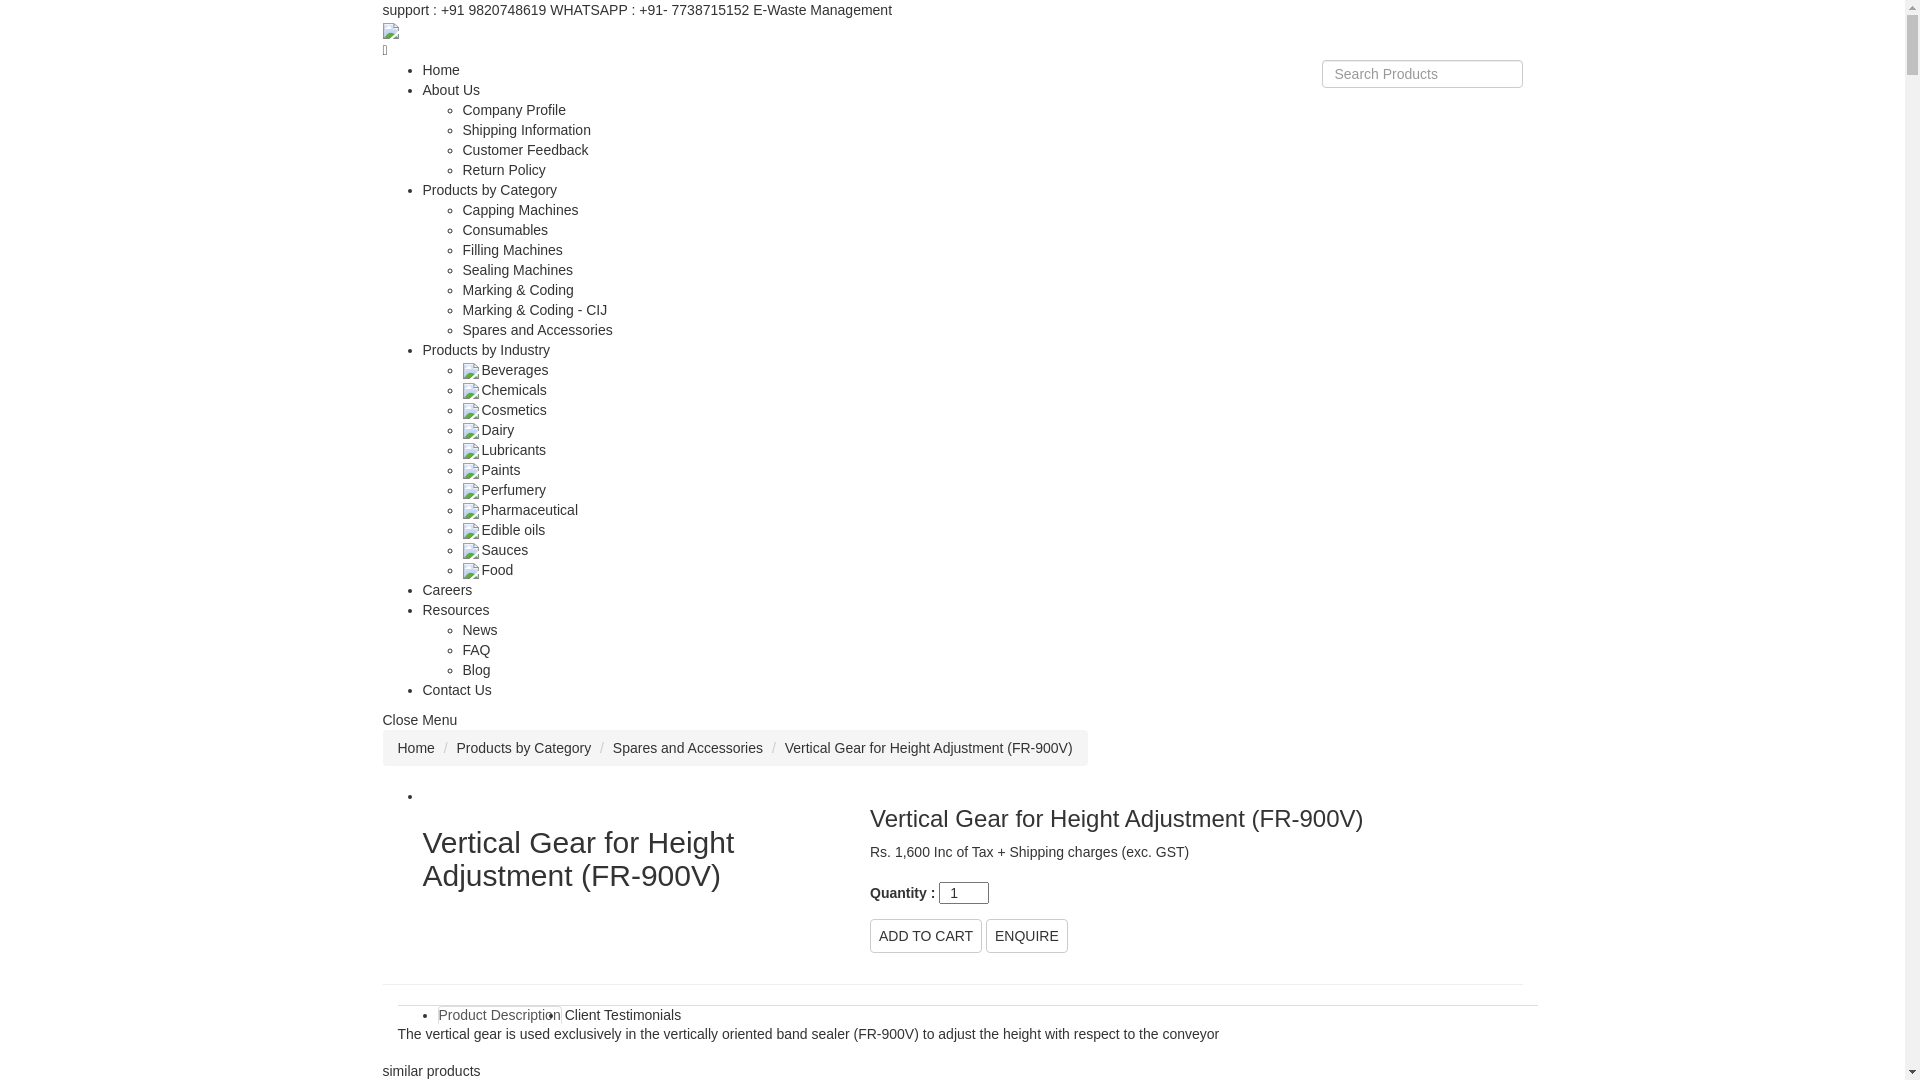  Describe the element at coordinates (486, 350) in the screenshot. I see `Products by Industry` at that location.